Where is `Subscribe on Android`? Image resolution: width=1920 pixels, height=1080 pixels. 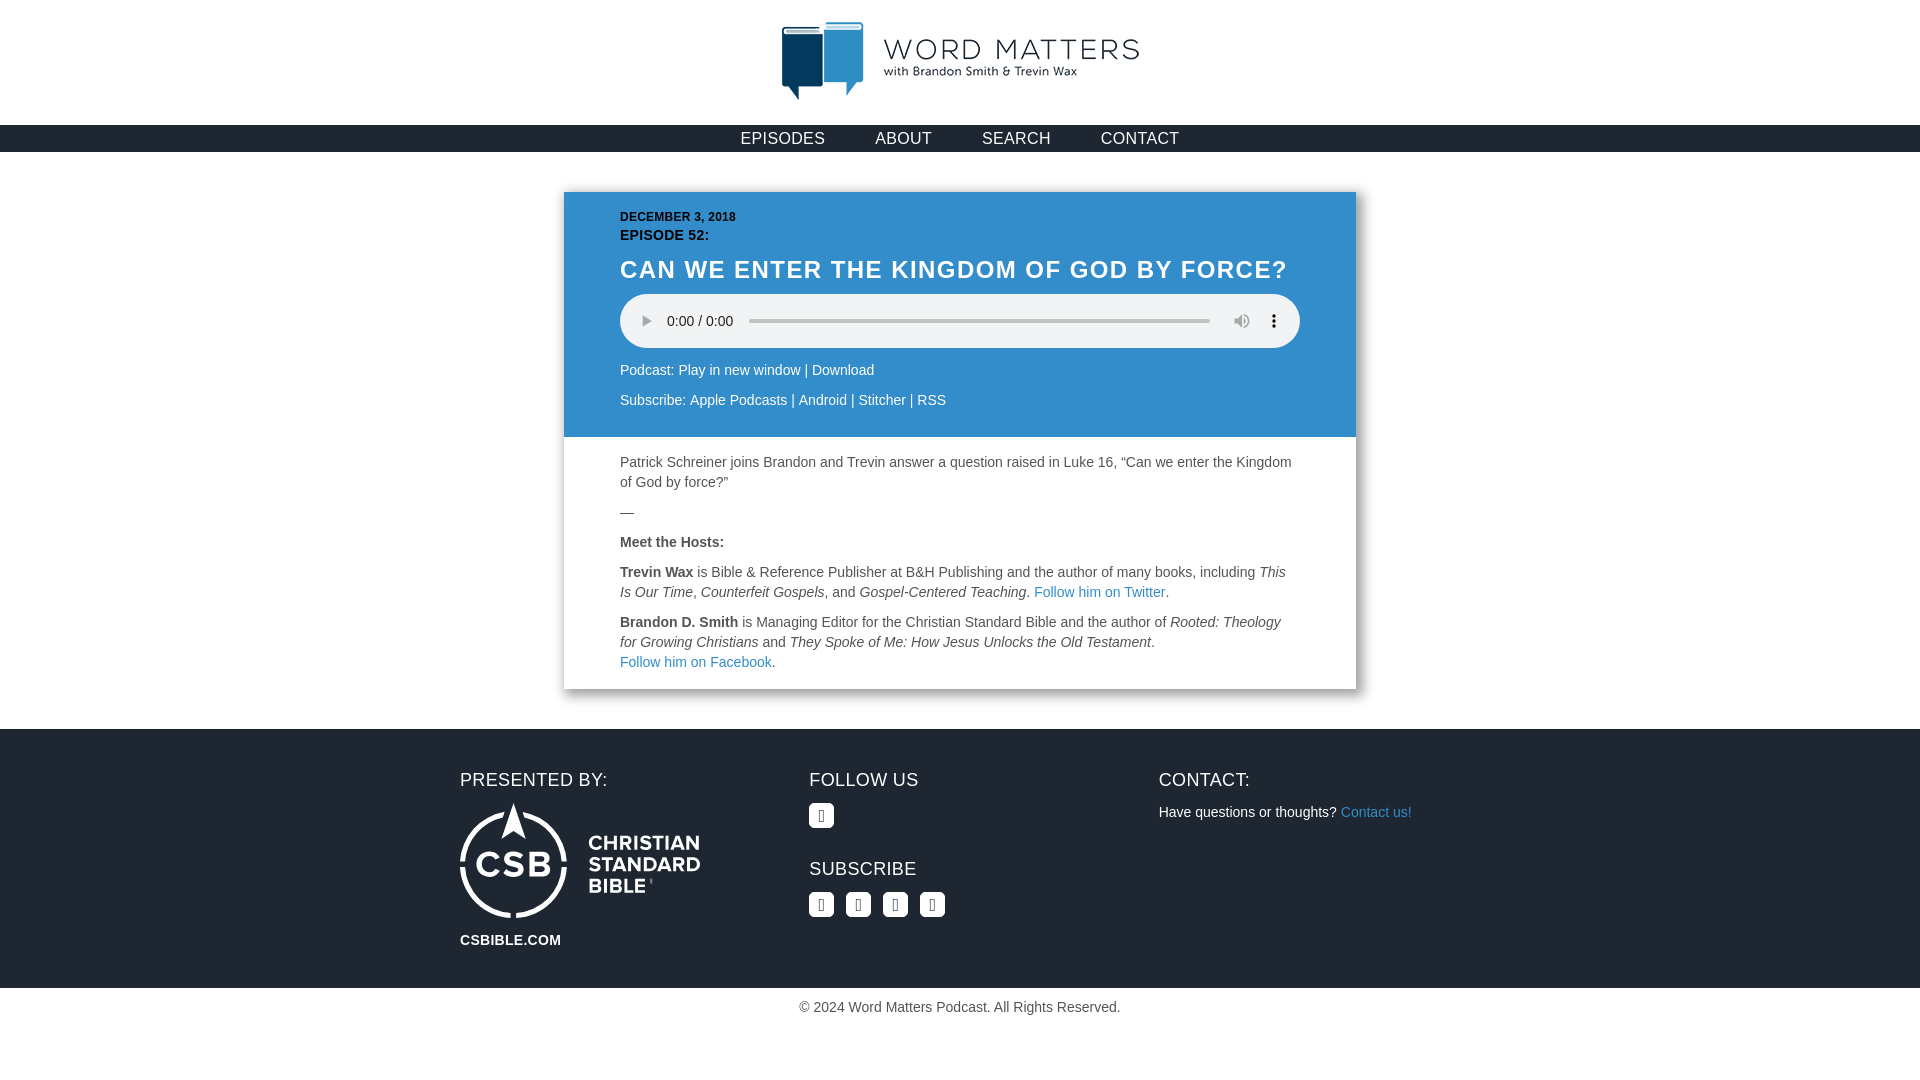 Subscribe on Android is located at coordinates (822, 400).